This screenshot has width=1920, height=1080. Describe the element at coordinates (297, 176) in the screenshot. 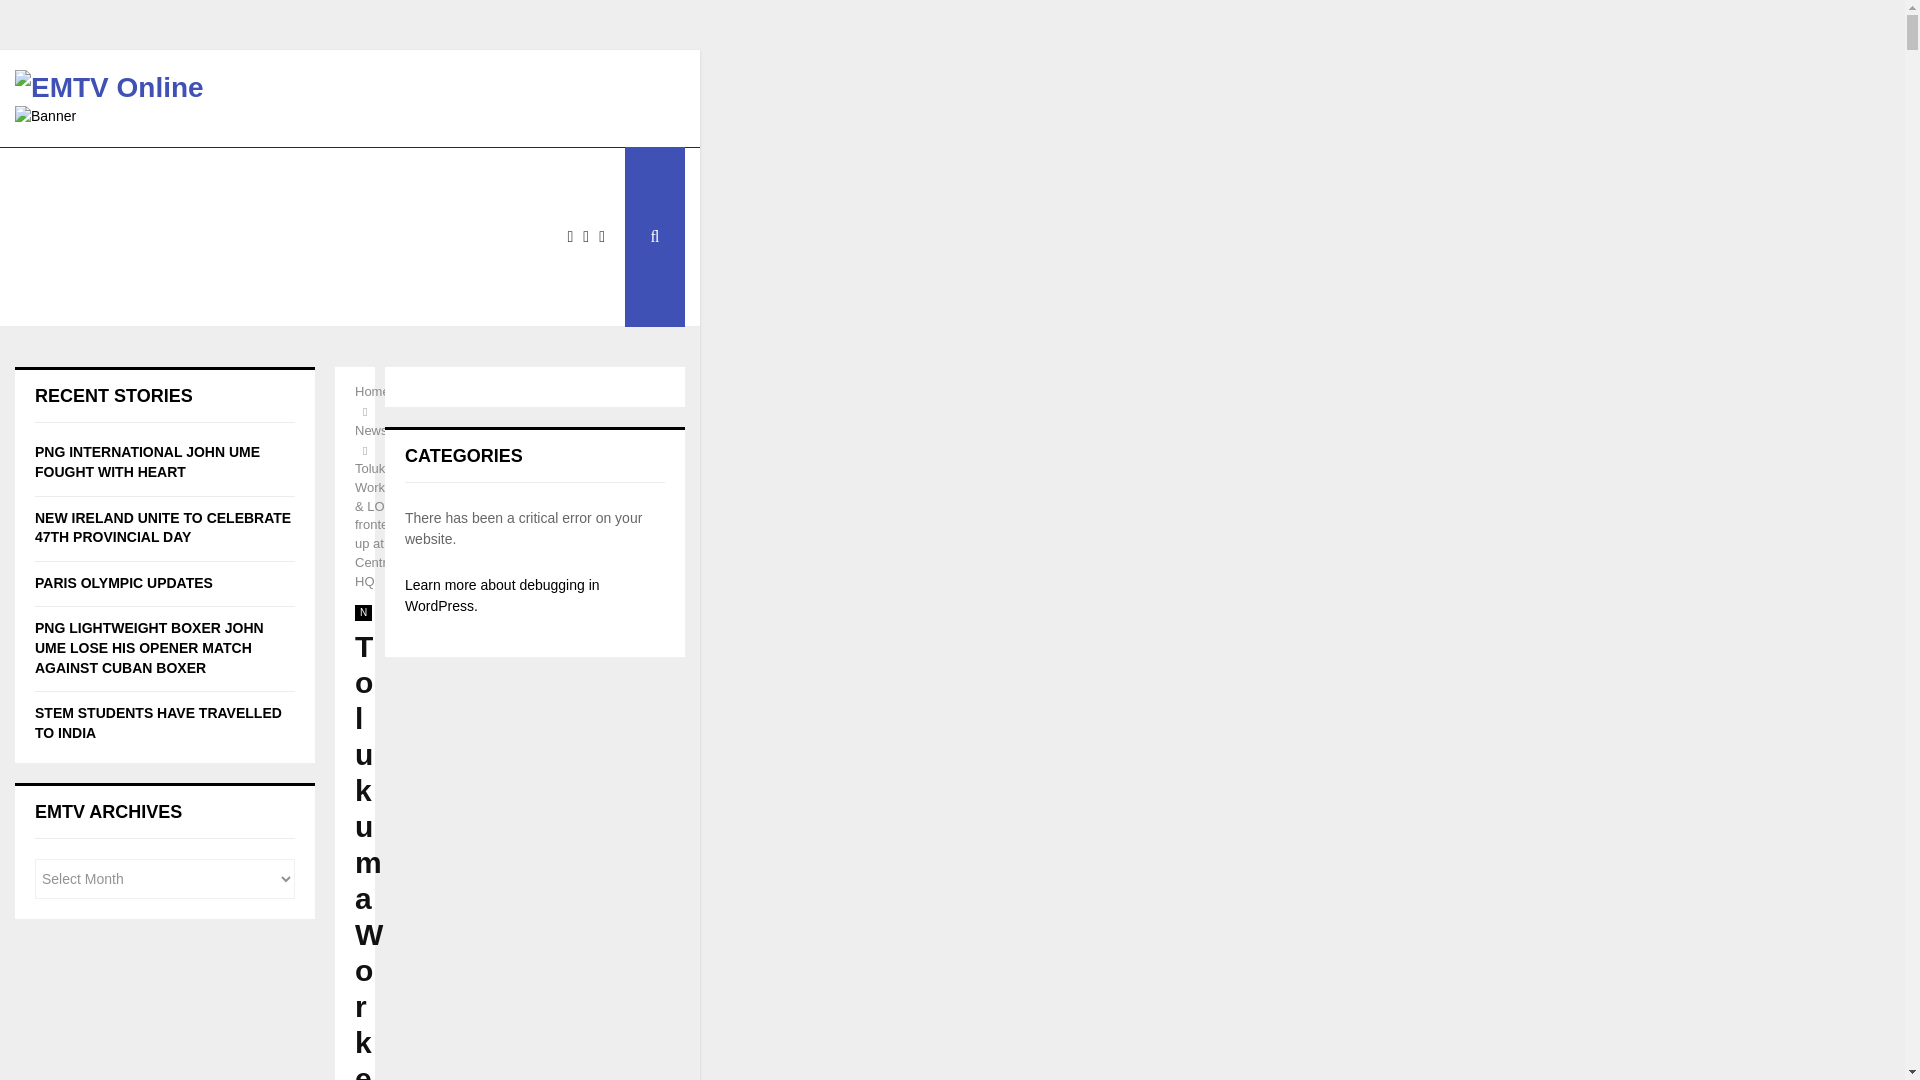

I see `TV SCHEDULE` at that location.